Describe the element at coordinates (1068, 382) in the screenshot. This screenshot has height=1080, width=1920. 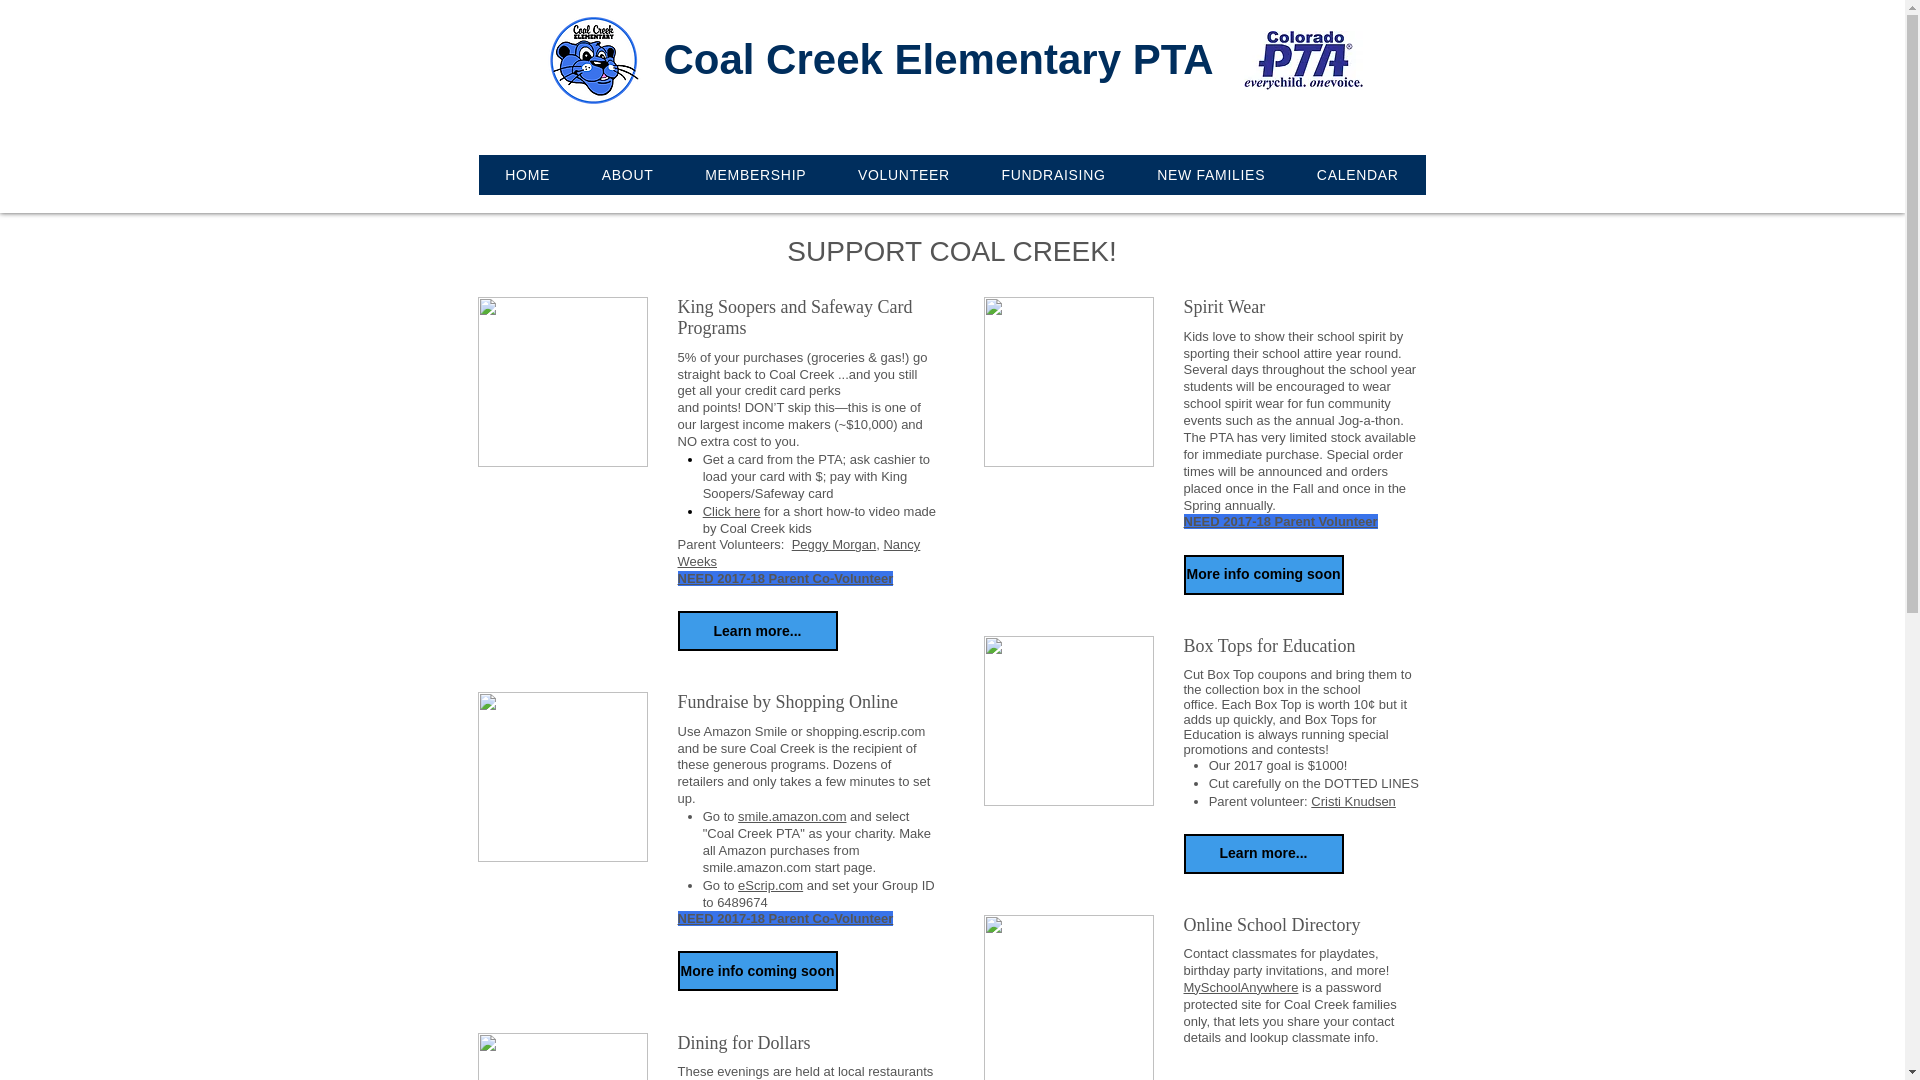
I see `SpiritWear.jpeg` at that location.